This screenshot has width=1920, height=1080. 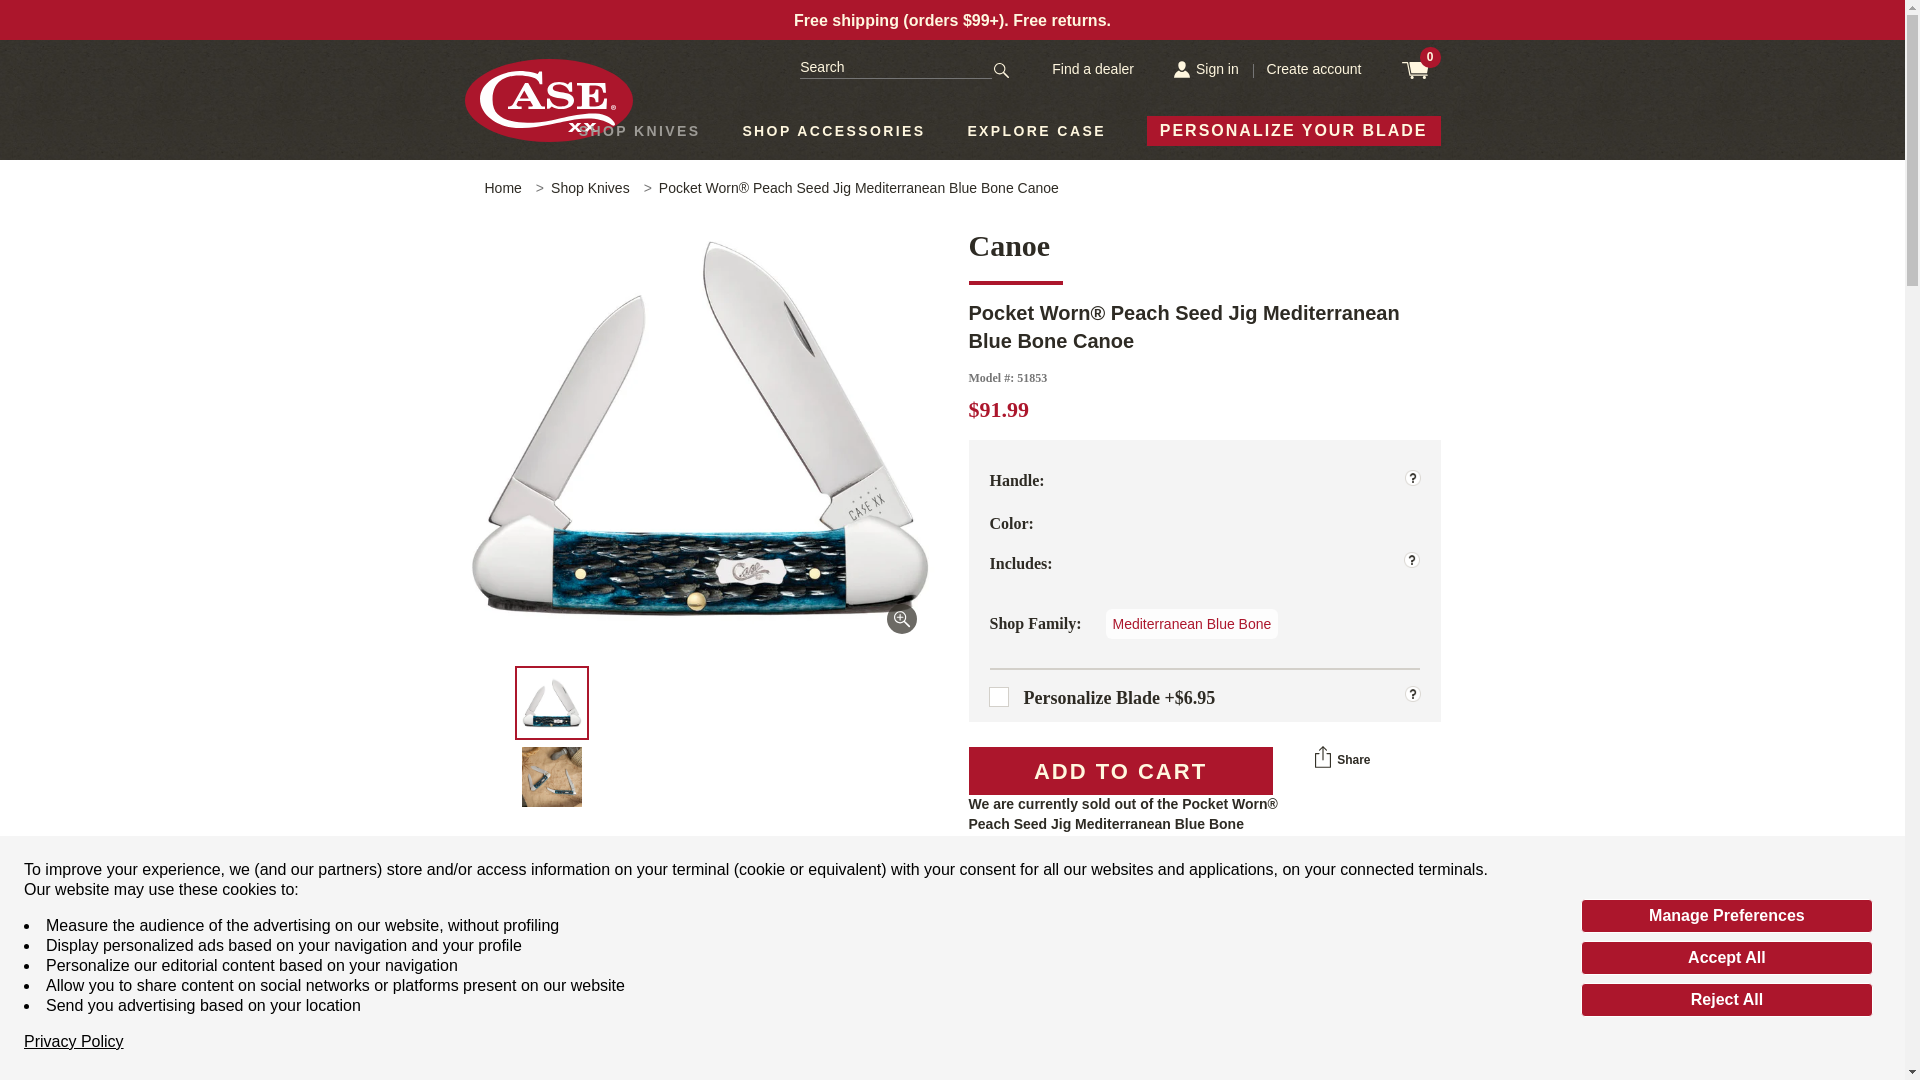 What do you see at coordinates (1421, 70) in the screenshot?
I see `0` at bounding box center [1421, 70].